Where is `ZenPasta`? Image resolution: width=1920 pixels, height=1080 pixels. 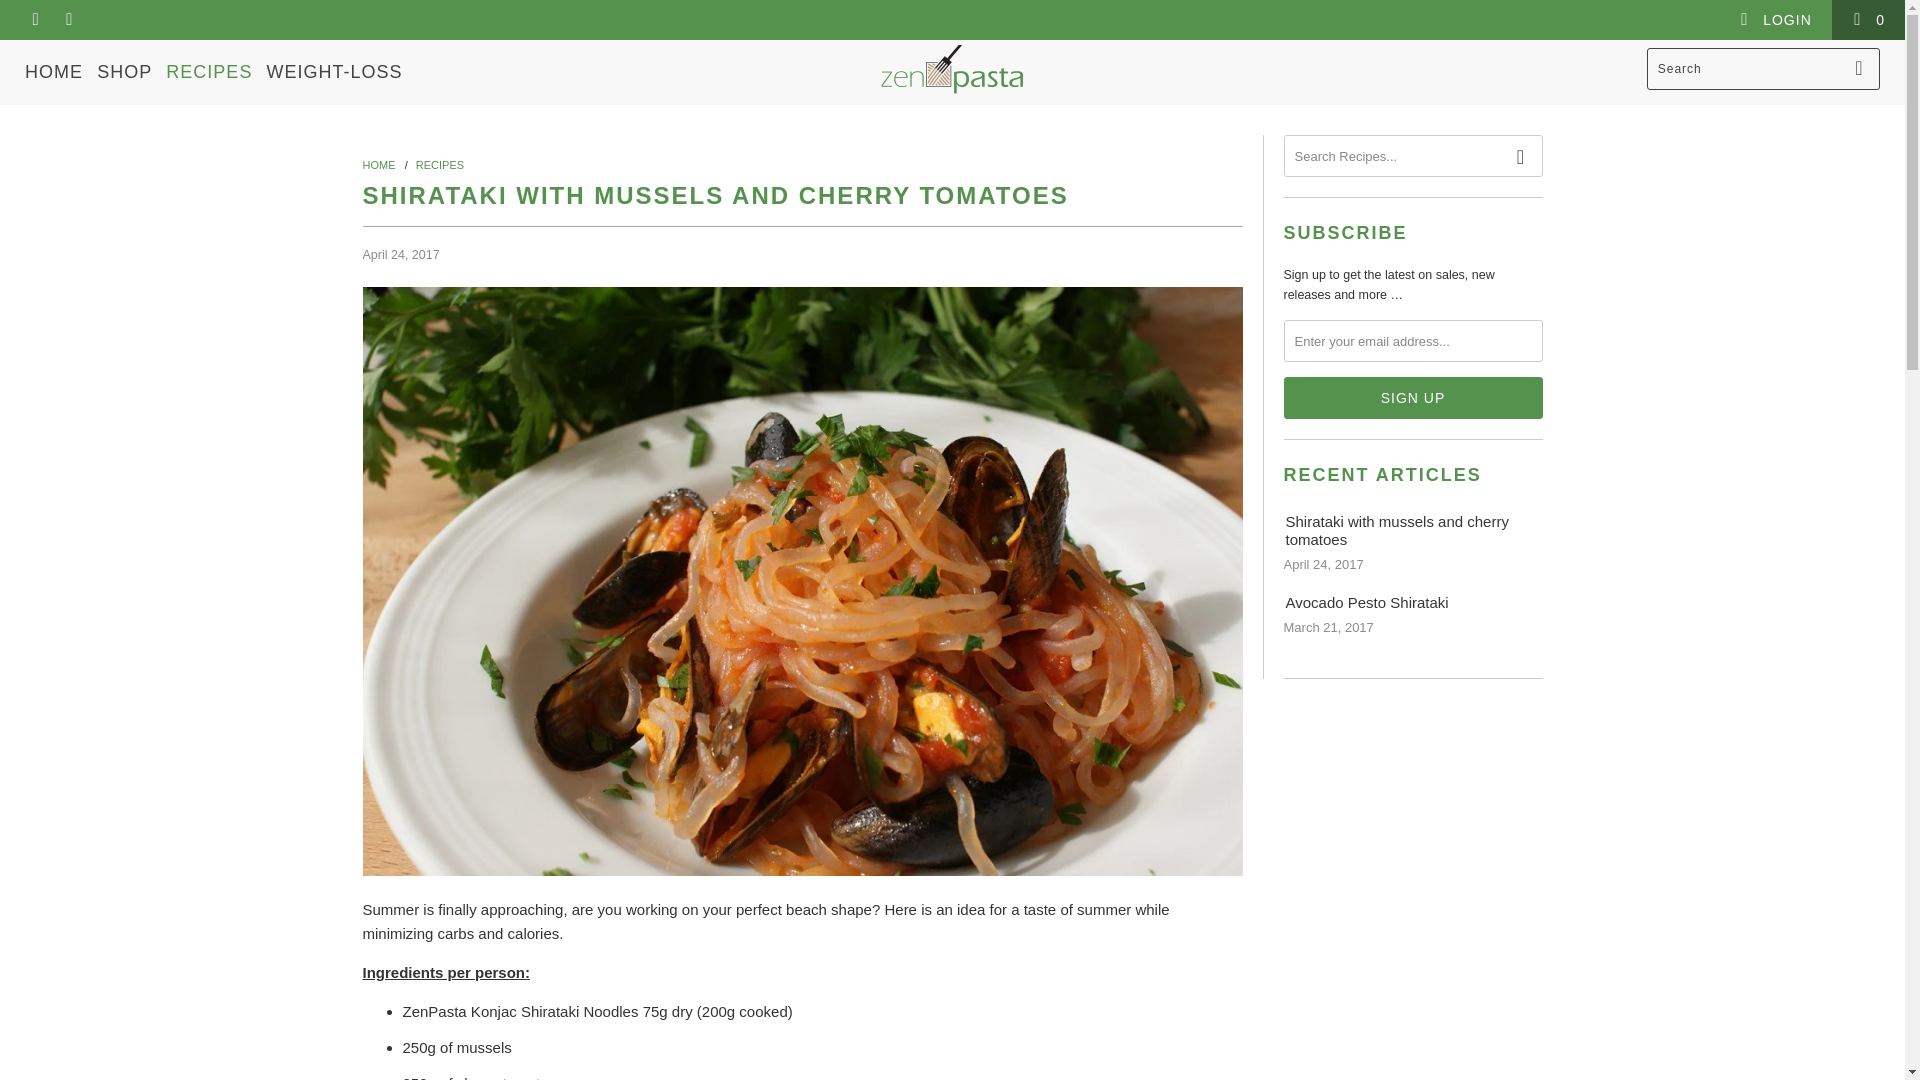
ZenPasta is located at coordinates (952, 68).